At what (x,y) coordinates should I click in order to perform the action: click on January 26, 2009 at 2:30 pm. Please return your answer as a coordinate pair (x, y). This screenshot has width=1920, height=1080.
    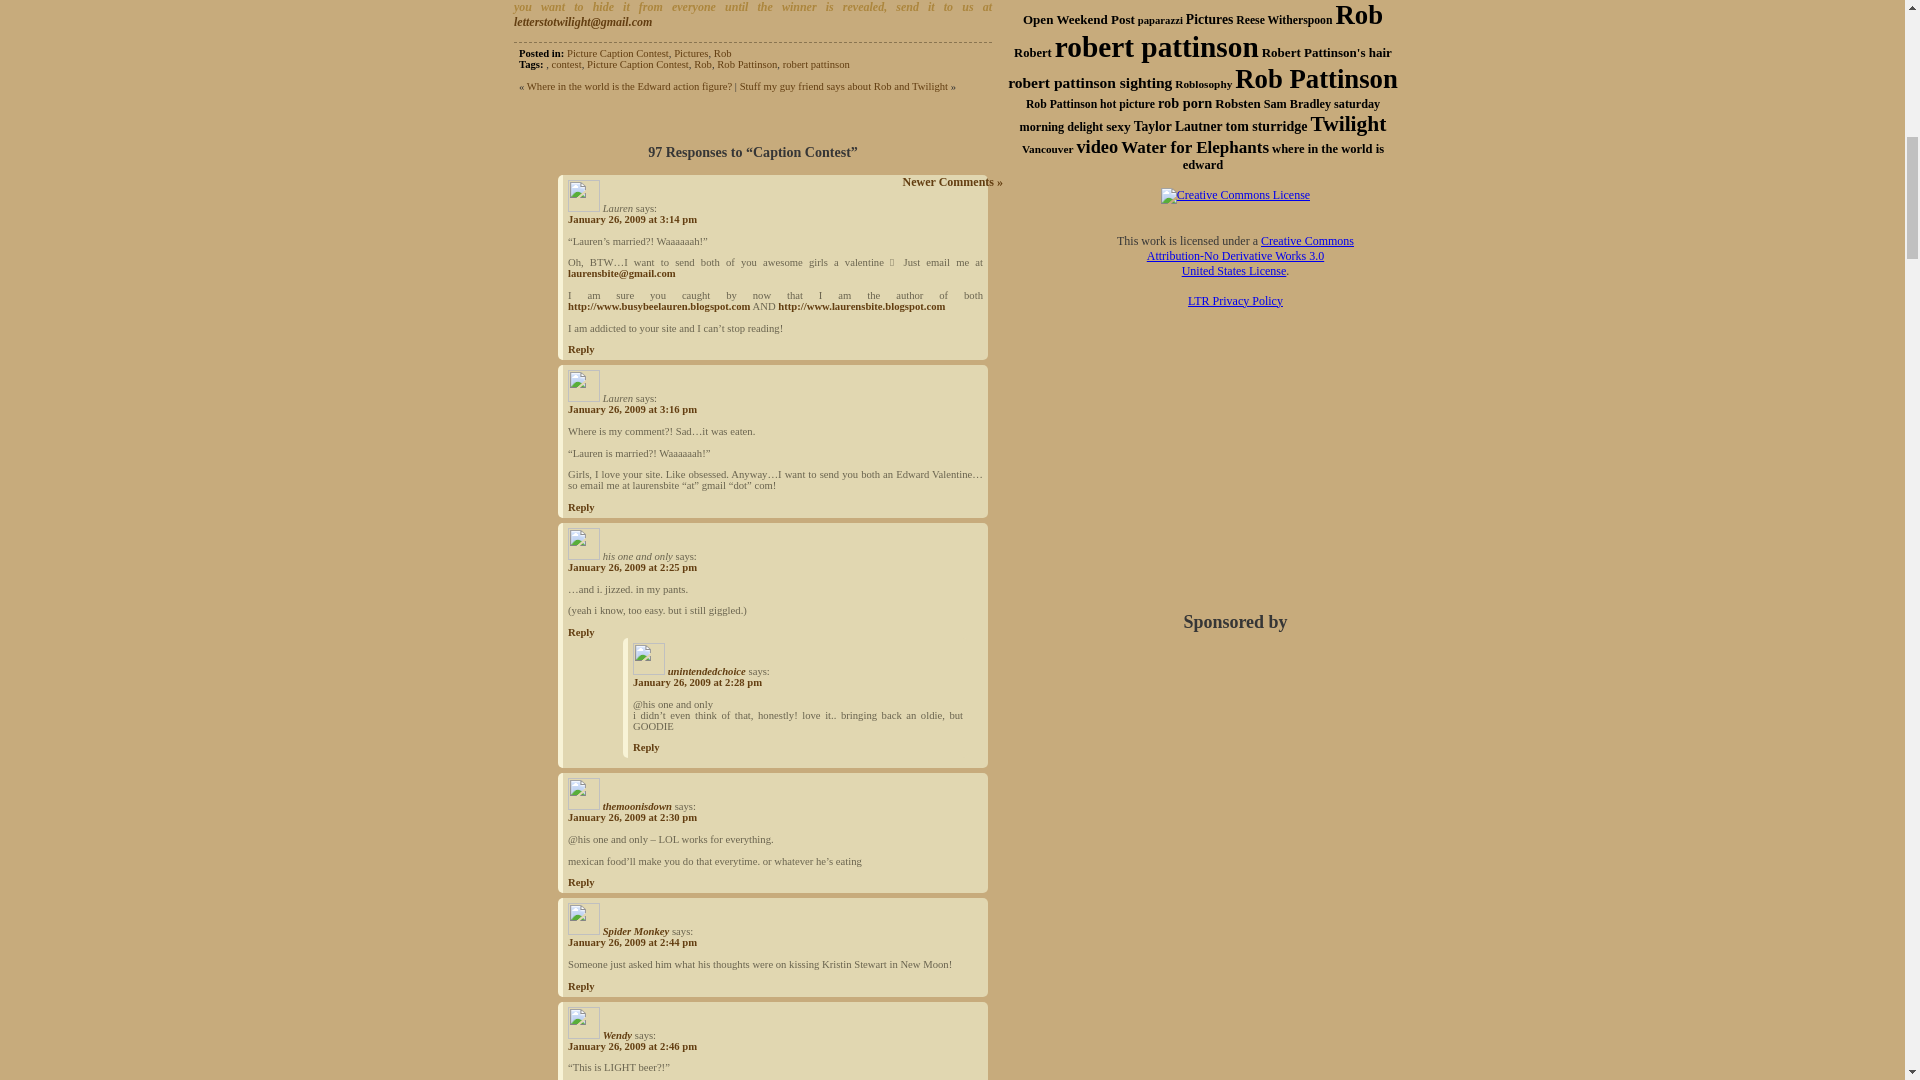
    Looking at the image, I should click on (632, 817).